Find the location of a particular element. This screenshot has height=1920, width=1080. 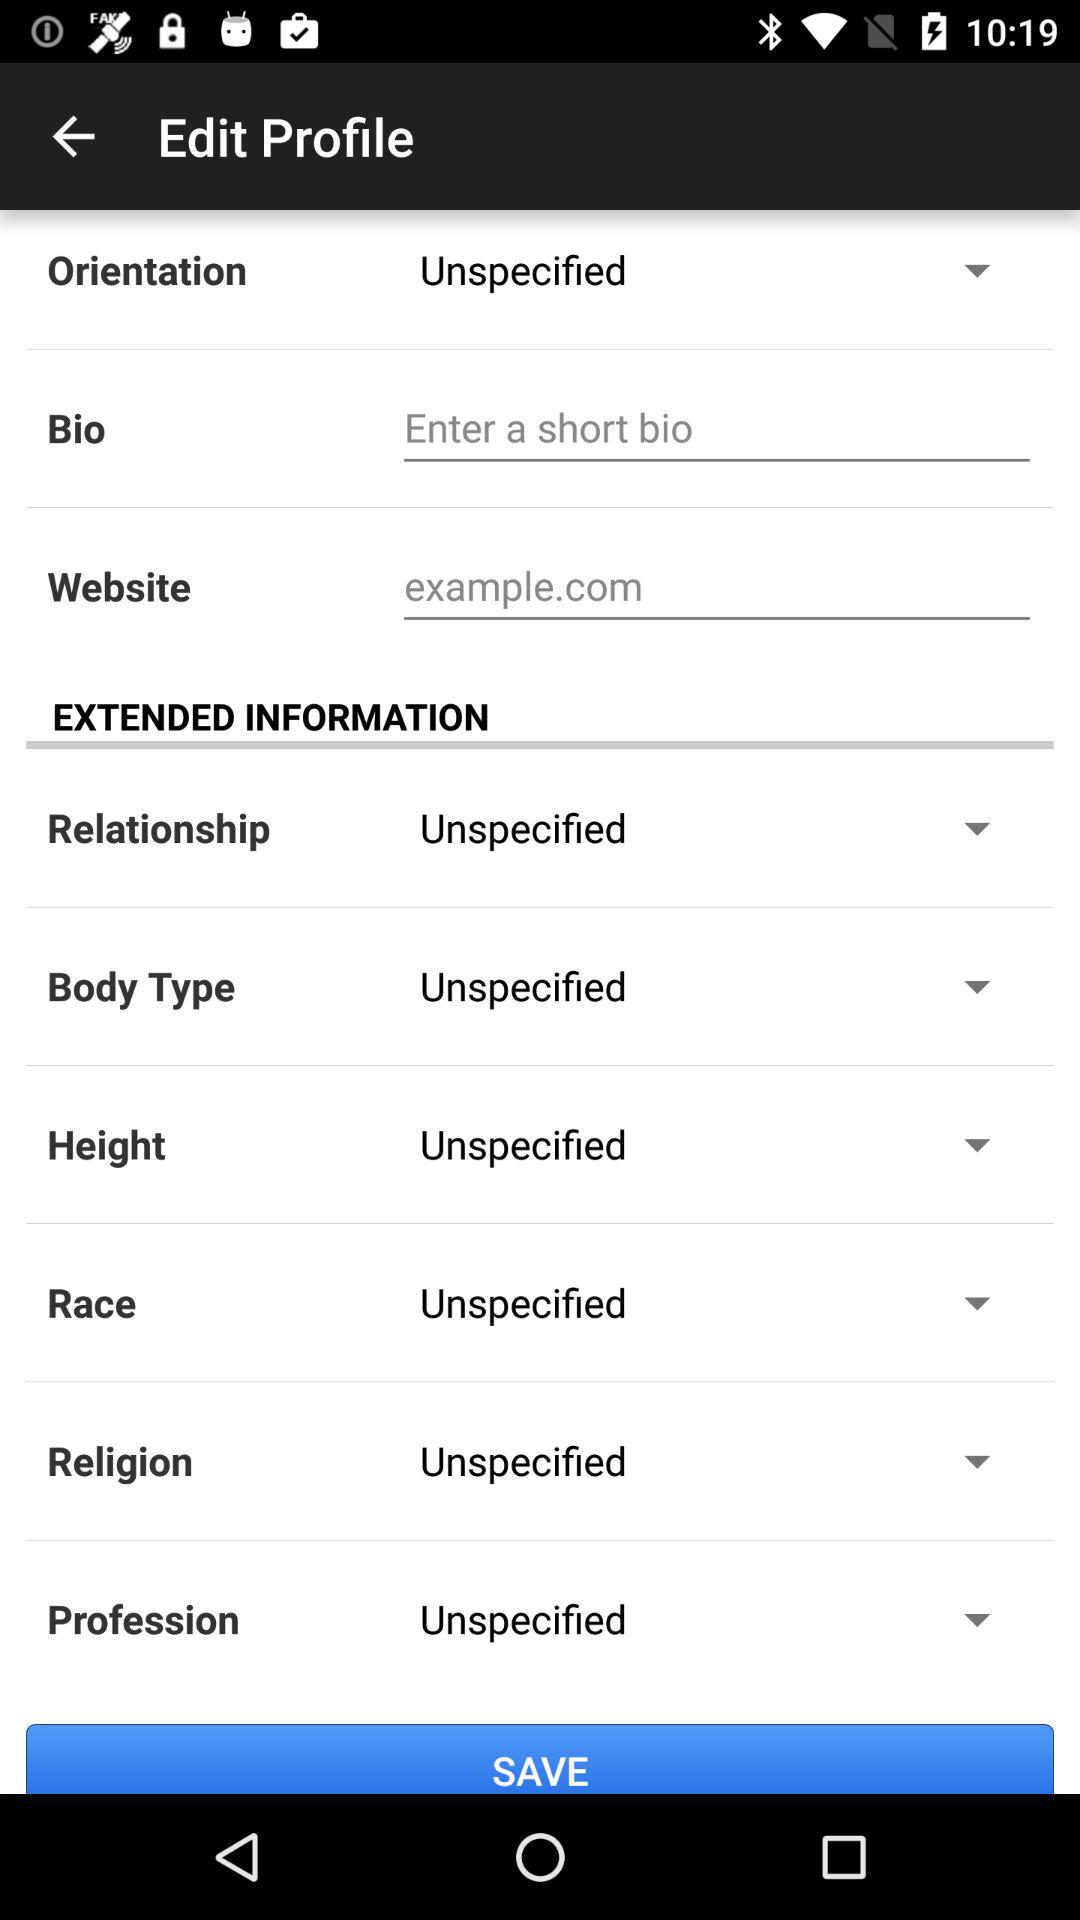

enter website address is located at coordinates (716, 586).